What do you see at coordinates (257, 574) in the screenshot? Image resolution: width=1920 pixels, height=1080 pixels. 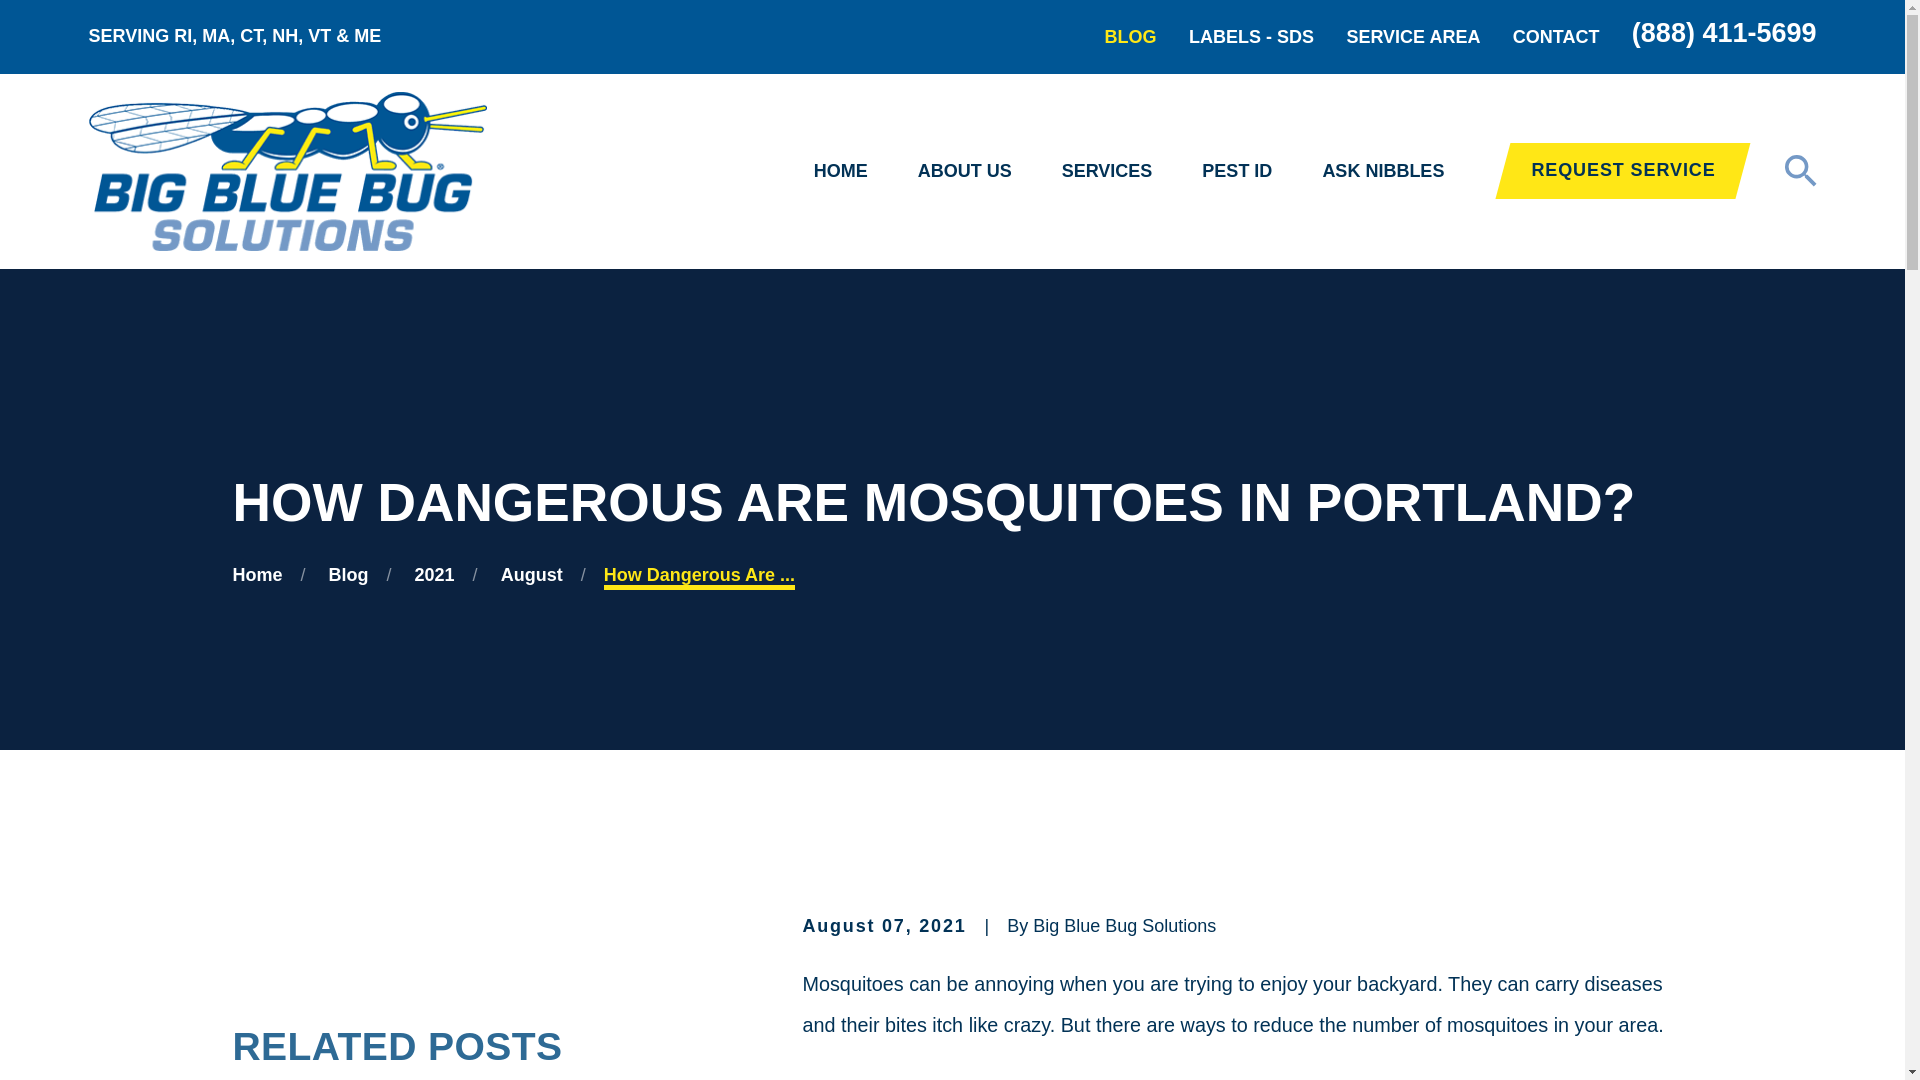 I see `Go Home` at bounding box center [257, 574].